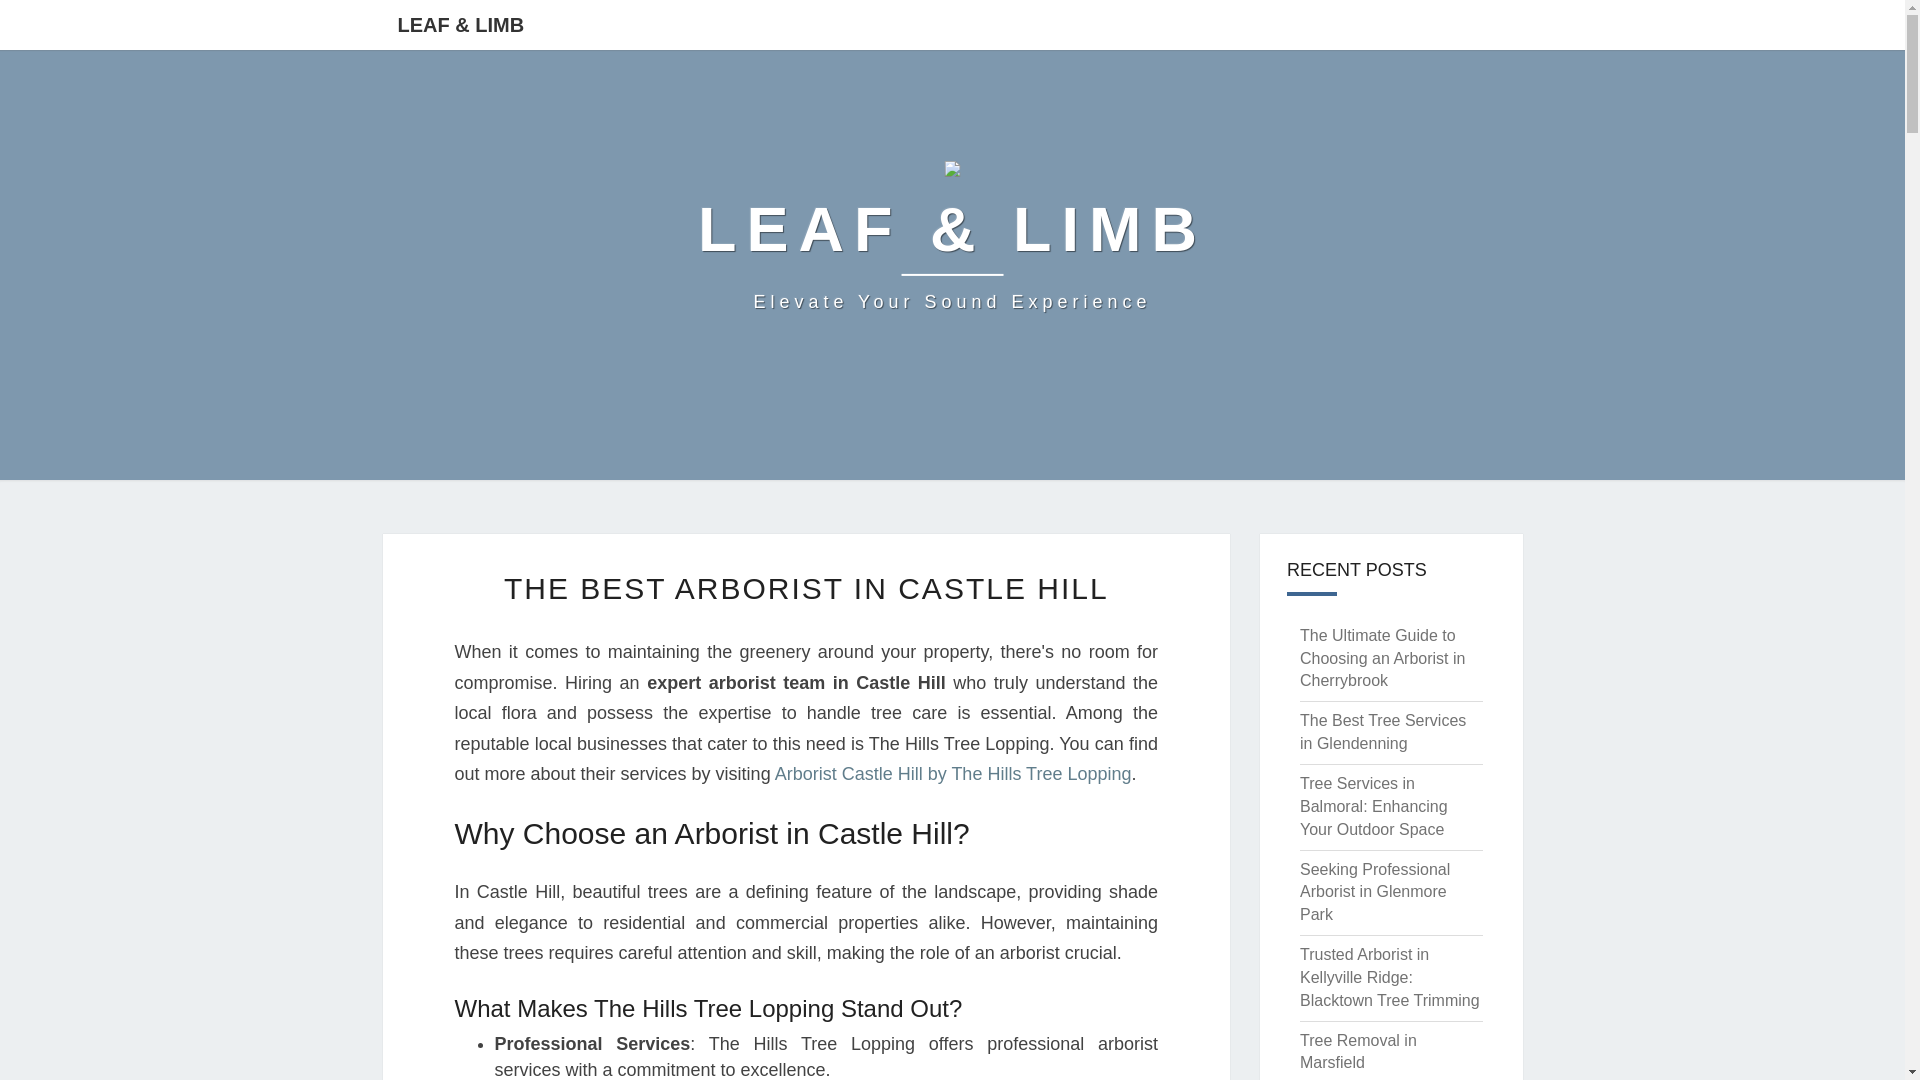  I want to click on The Ultimate Guide to Choosing an Arborist in Cherrybrook, so click(1382, 658).